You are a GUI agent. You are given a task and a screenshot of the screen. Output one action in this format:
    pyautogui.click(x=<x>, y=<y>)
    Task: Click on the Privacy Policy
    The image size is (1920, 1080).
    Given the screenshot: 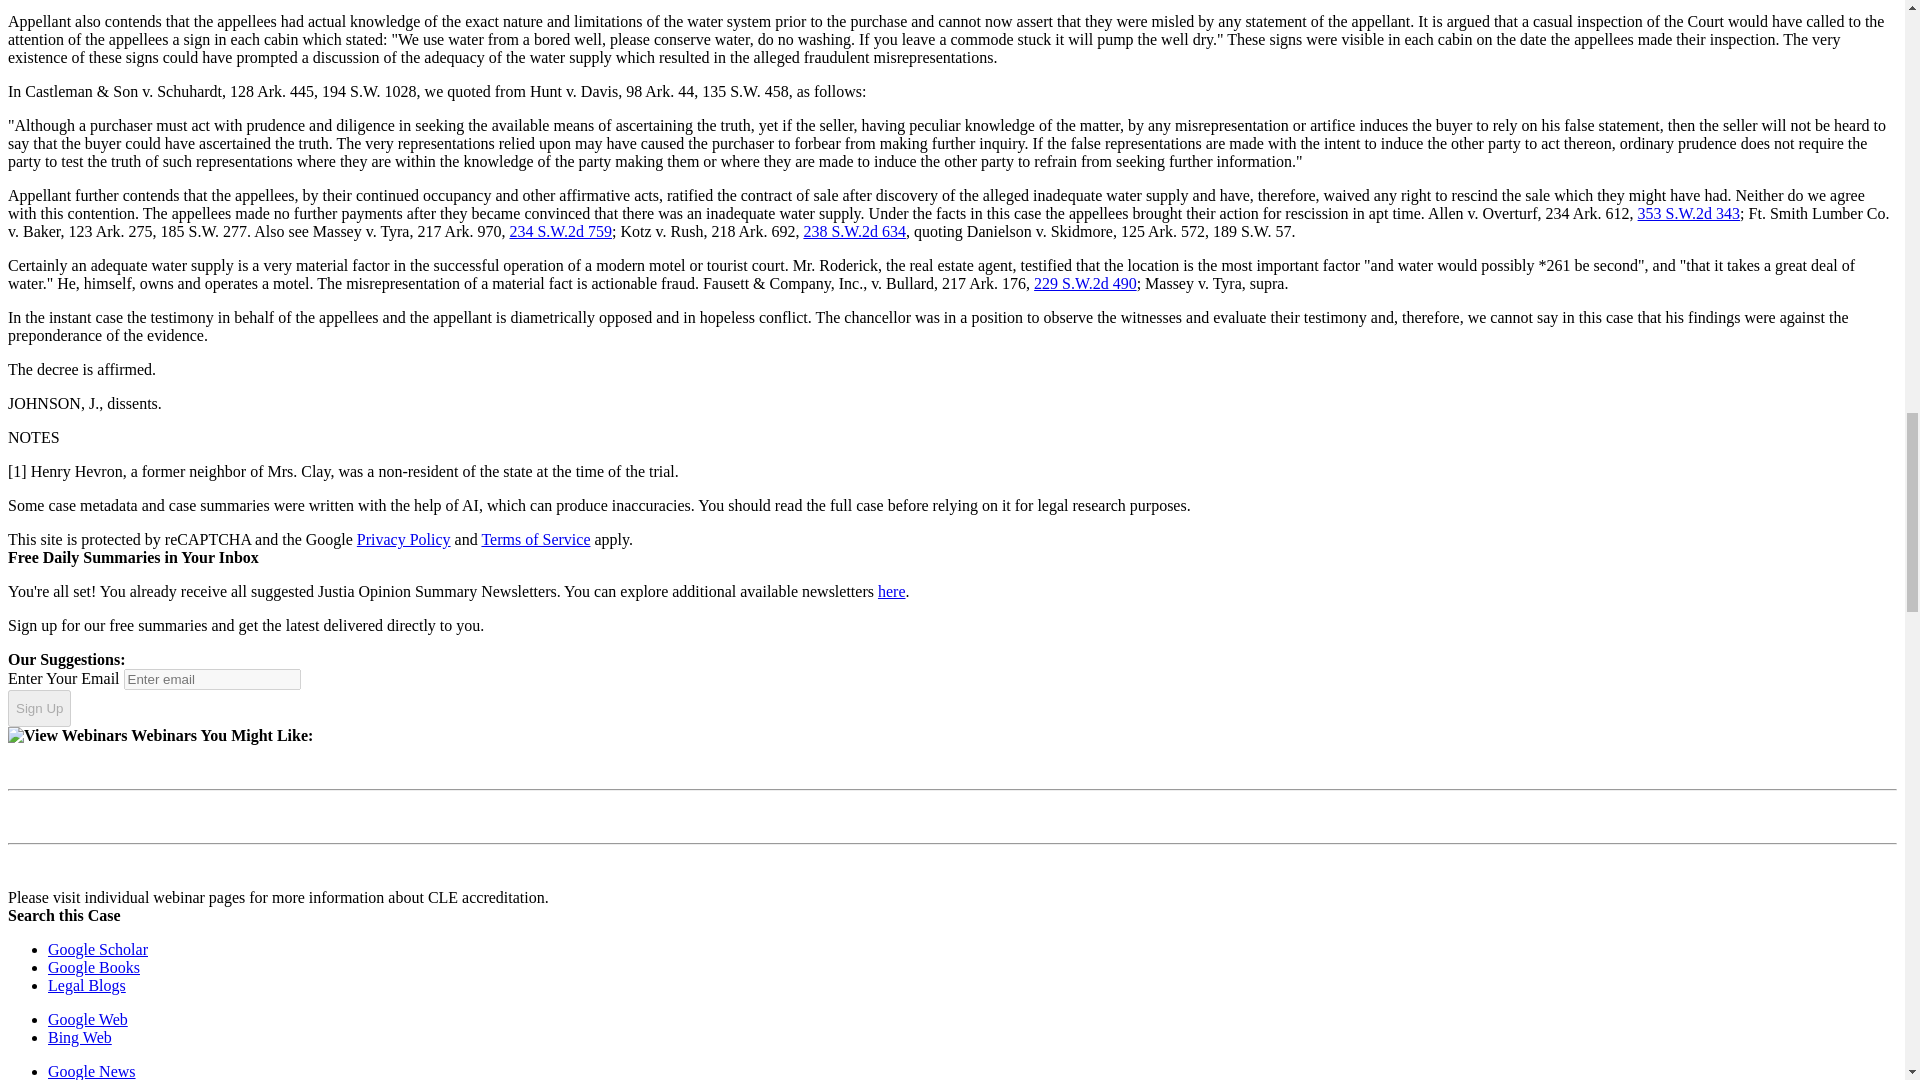 What is the action you would take?
    pyautogui.click(x=404, y=539)
    